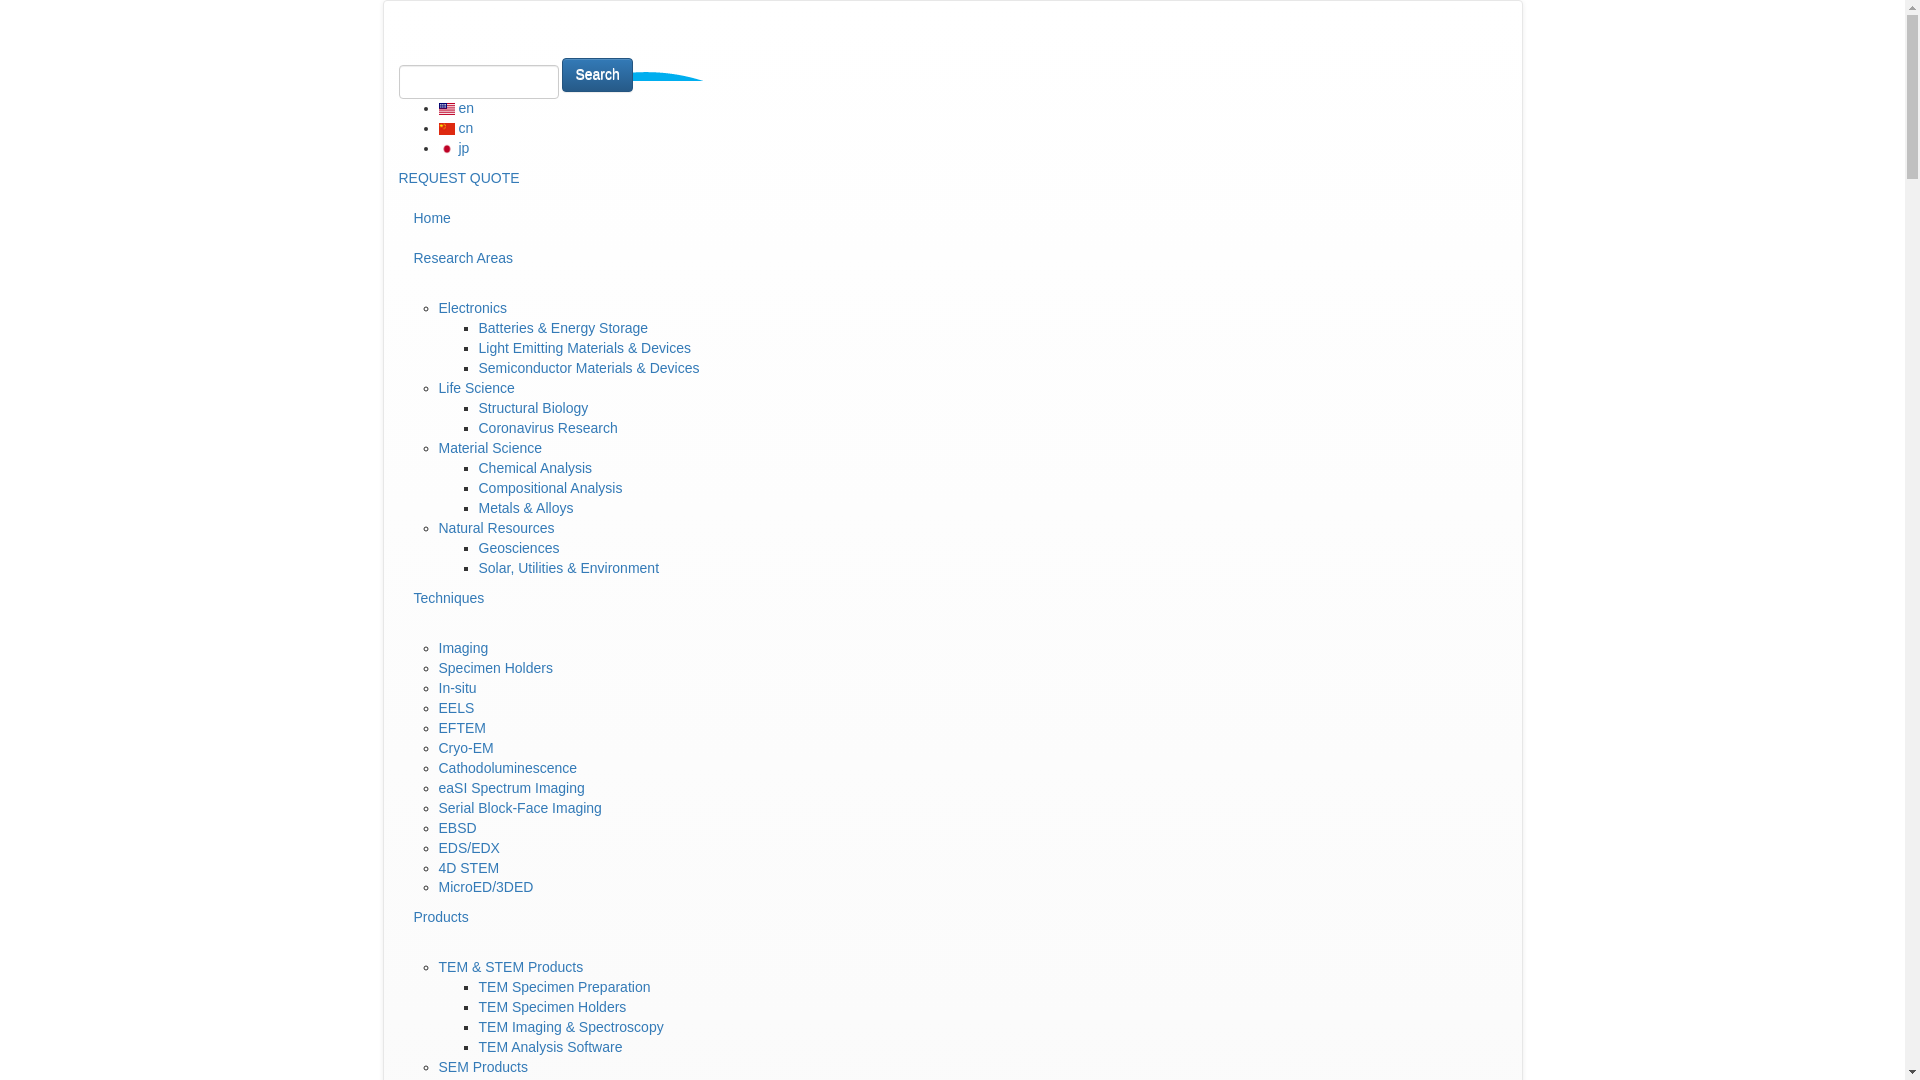 This screenshot has height=1080, width=1920. Describe the element at coordinates (476, 388) in the screenshot. I see `Life Science` at that location.